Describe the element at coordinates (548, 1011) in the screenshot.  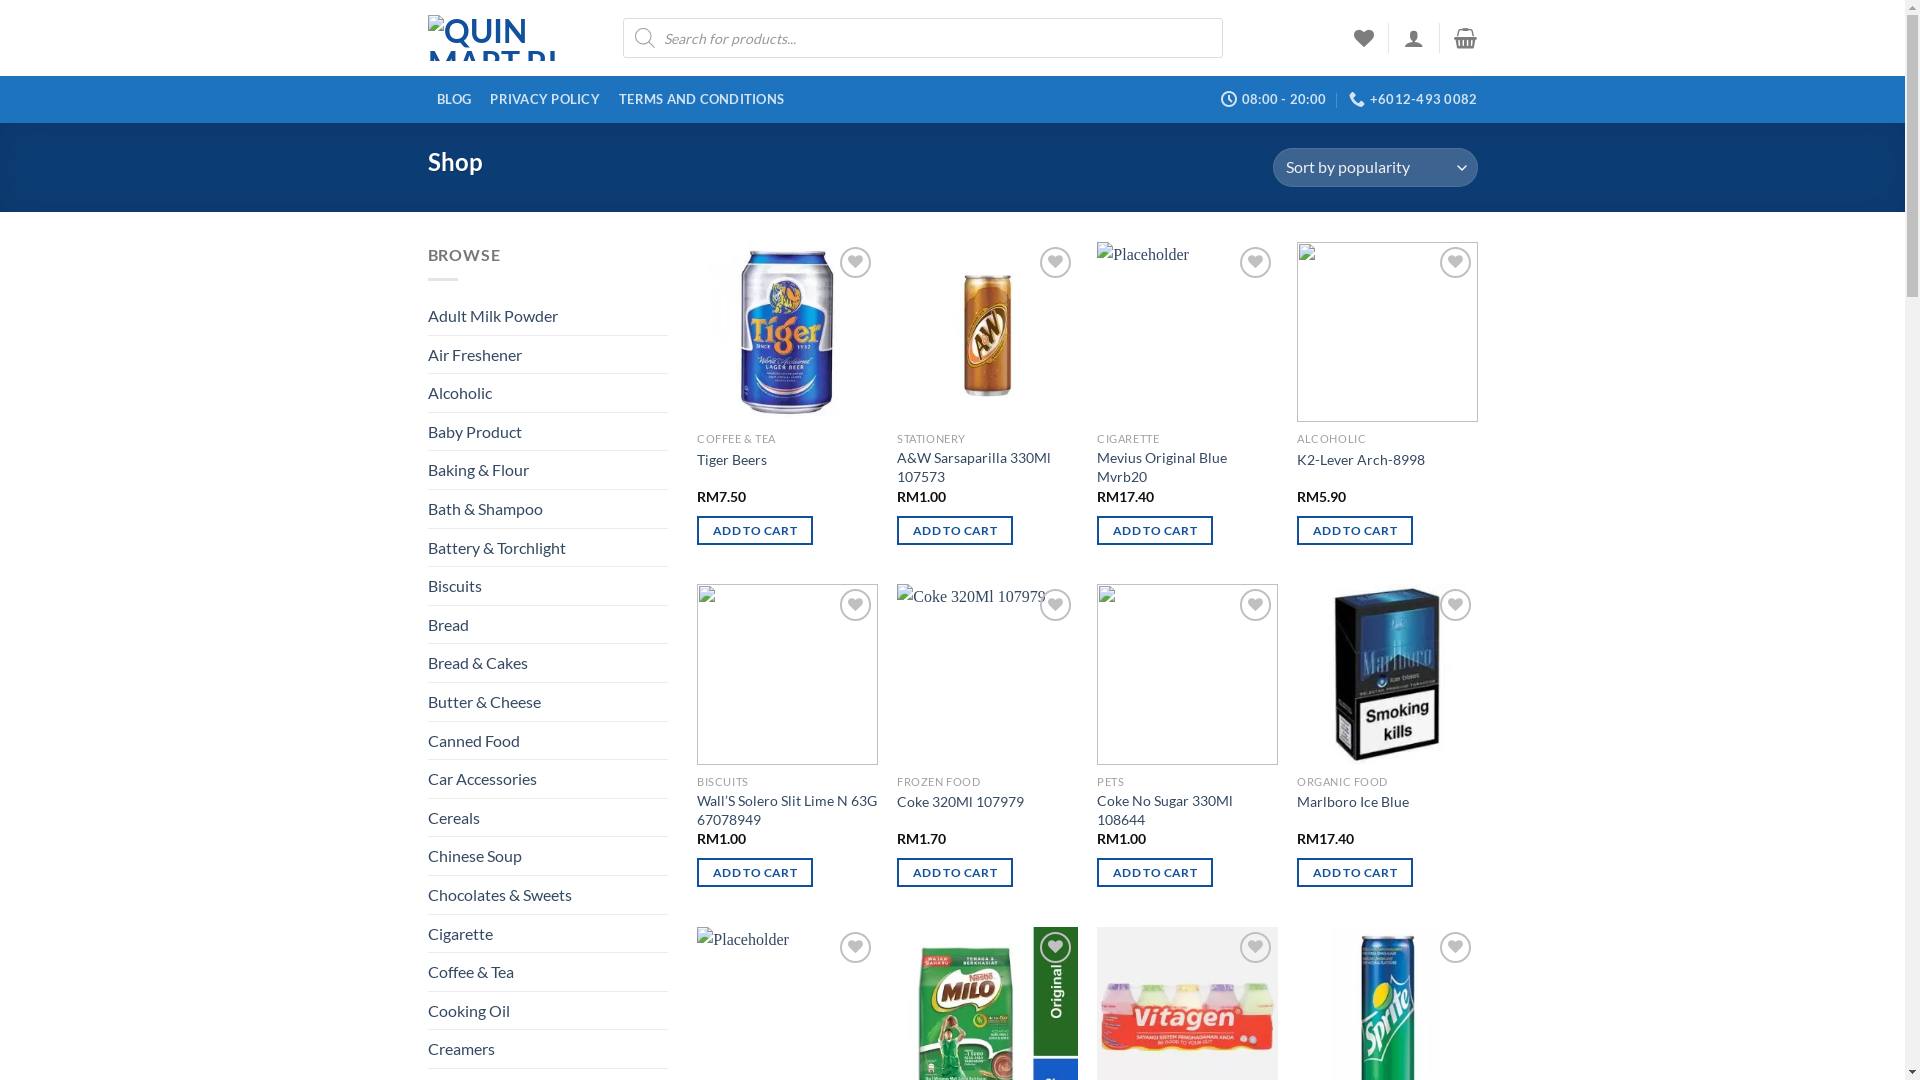
I see `Cooking Oil` at that location.